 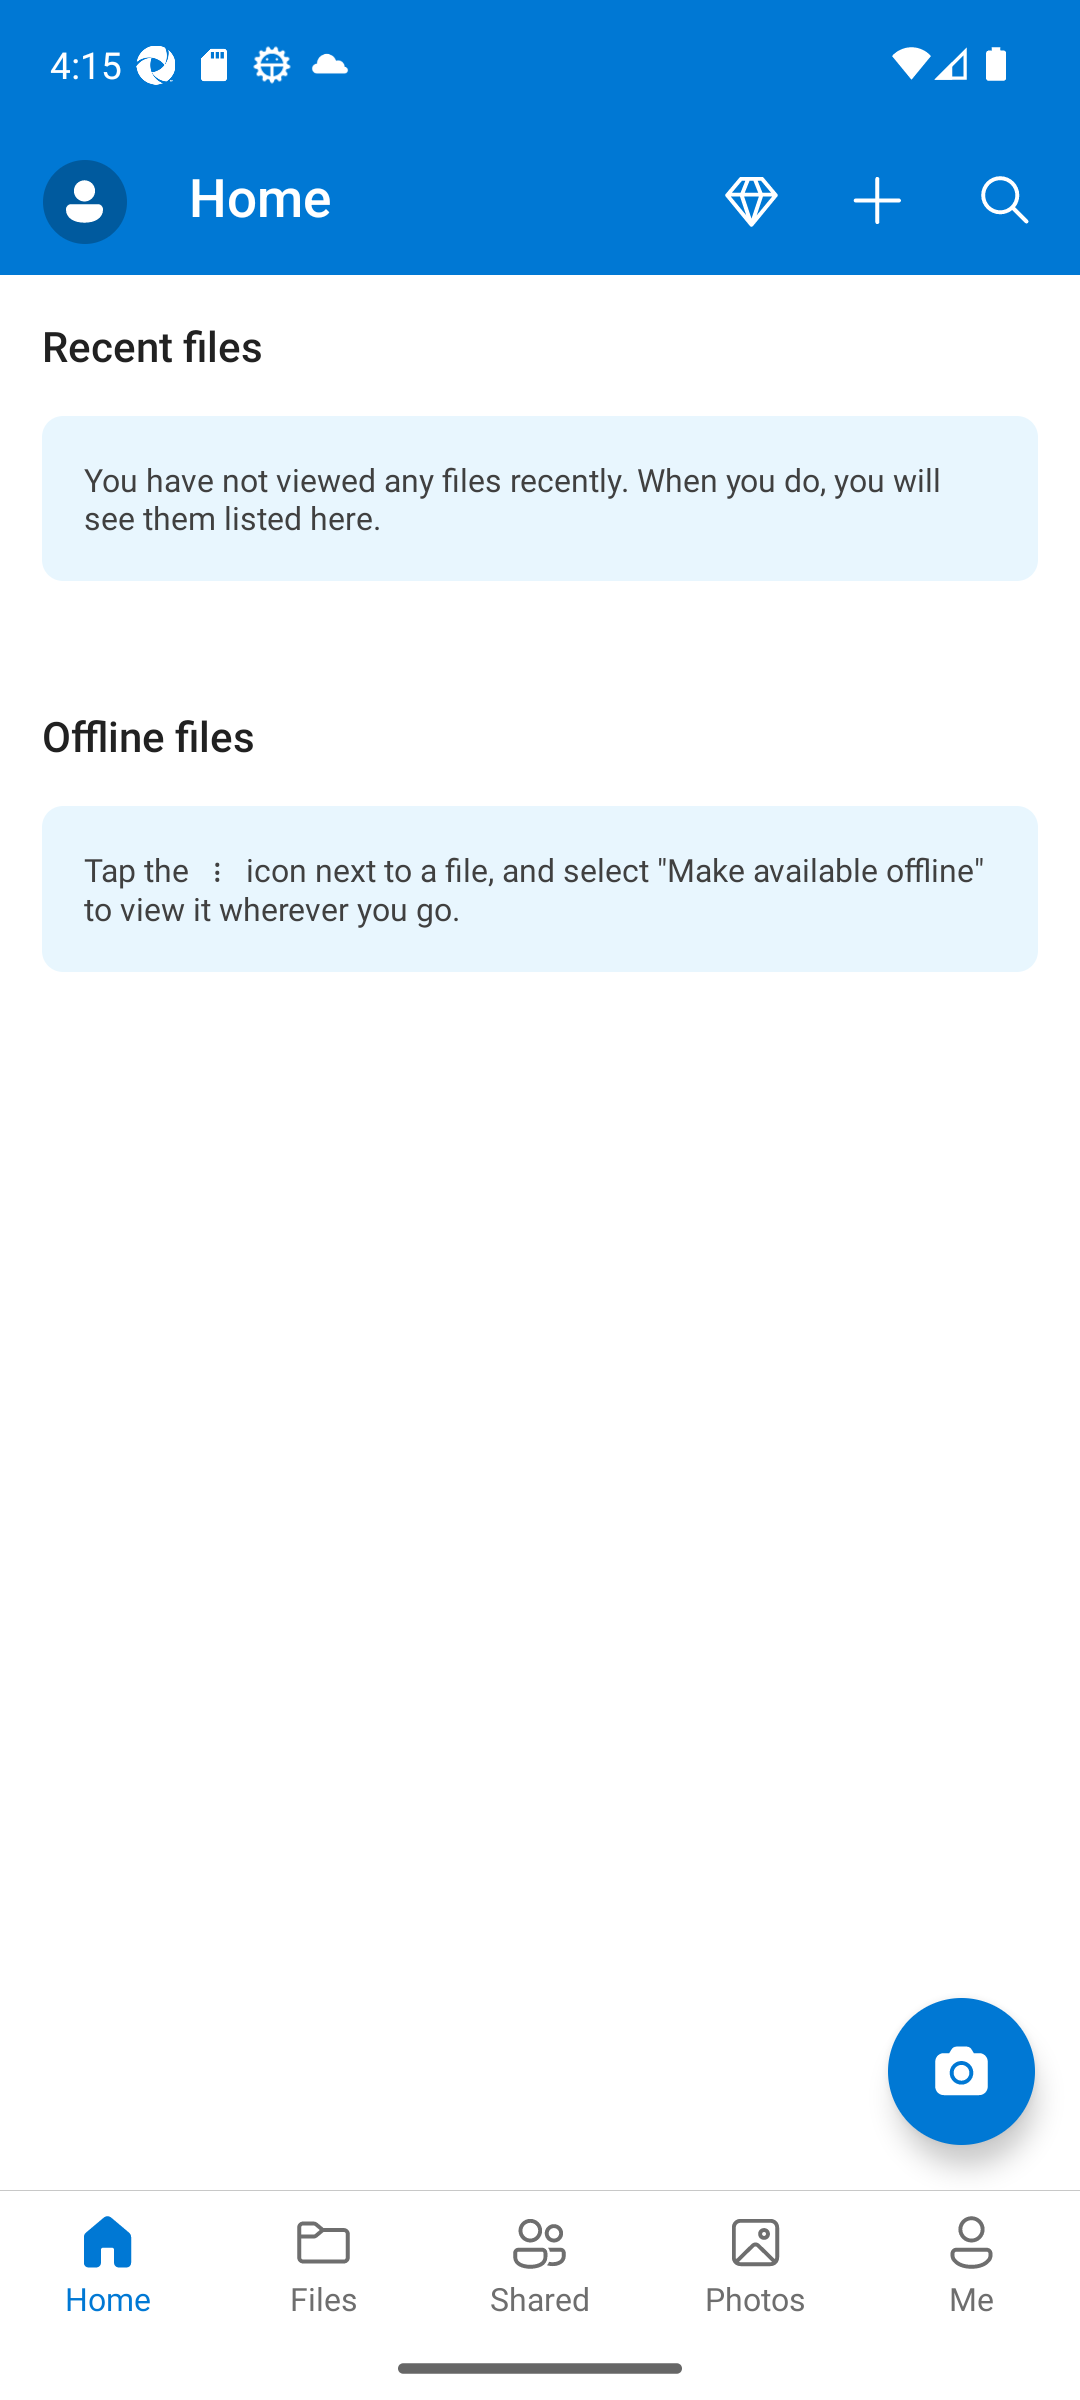 I want to click on Me pivot Me, so click(x=972, y=2262).